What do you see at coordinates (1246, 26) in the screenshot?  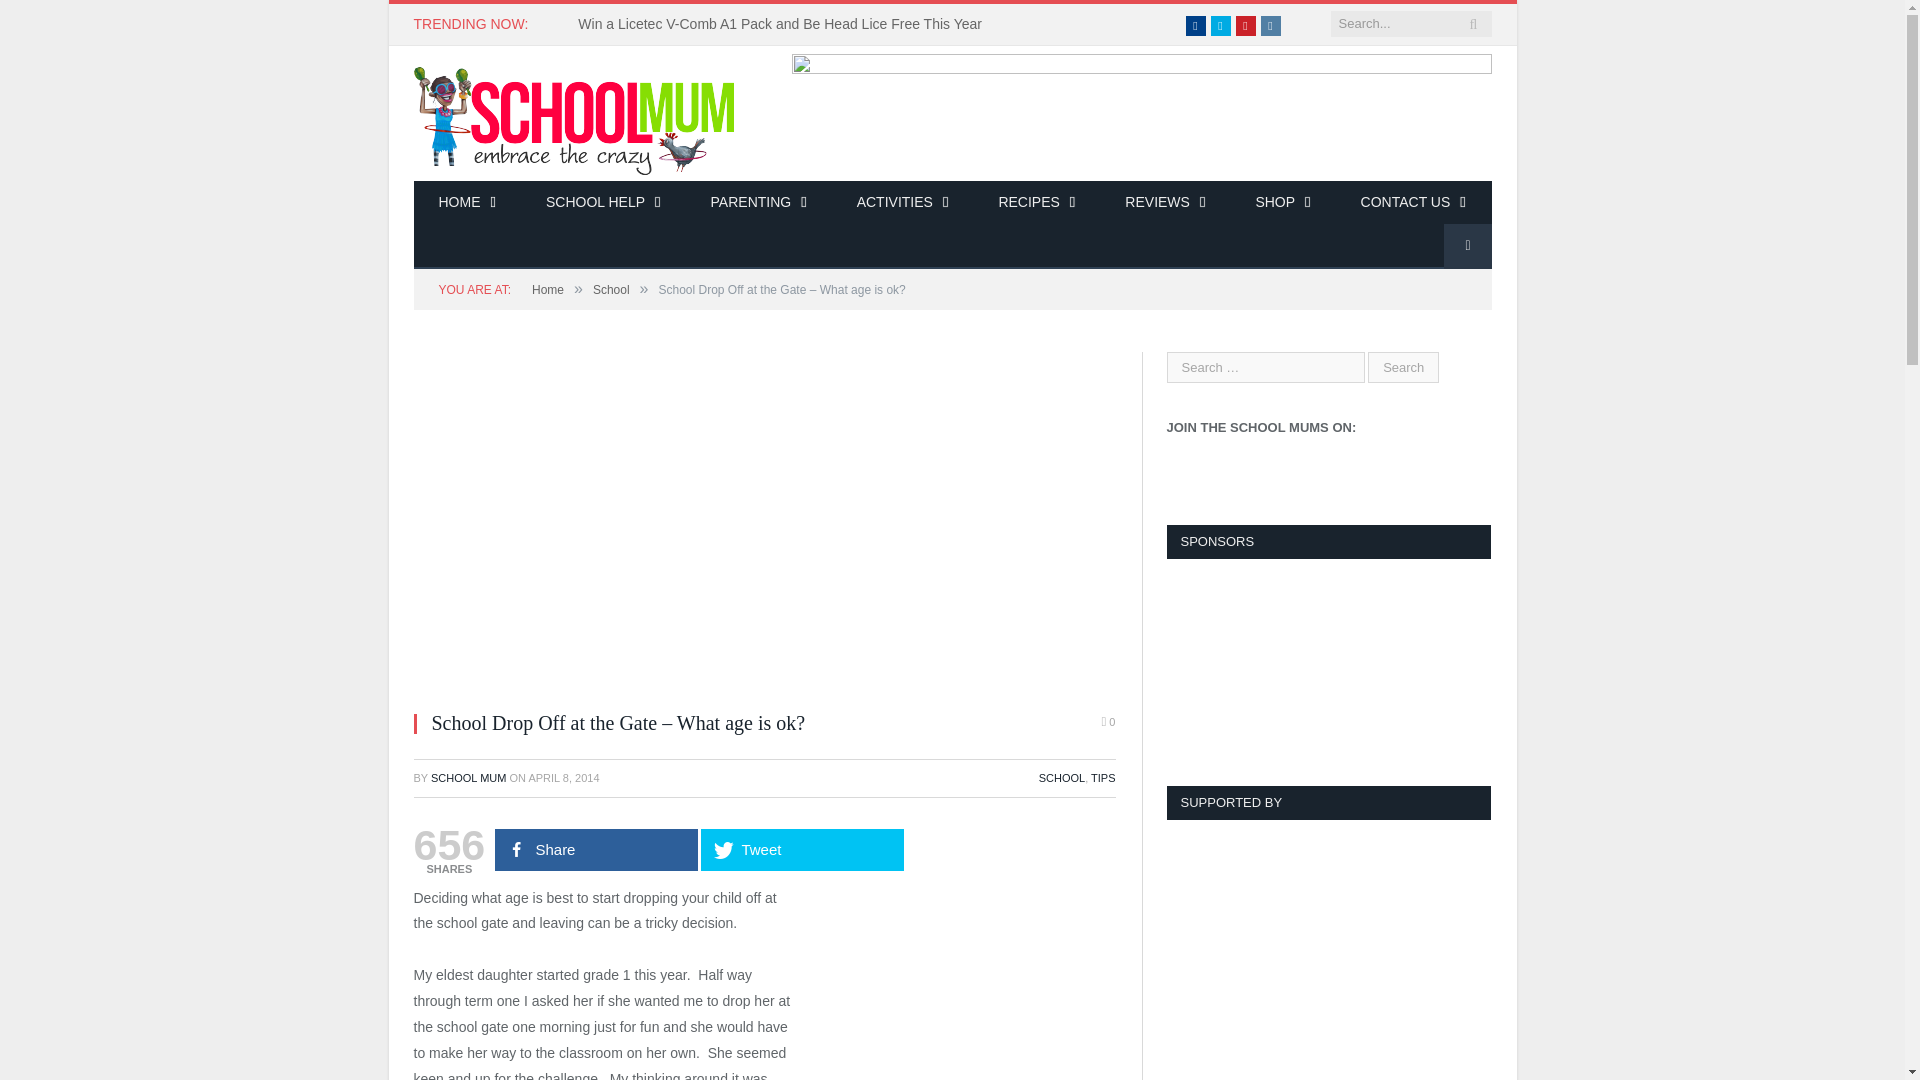 I see `Pinterest` at bounding box center [1246, 26].